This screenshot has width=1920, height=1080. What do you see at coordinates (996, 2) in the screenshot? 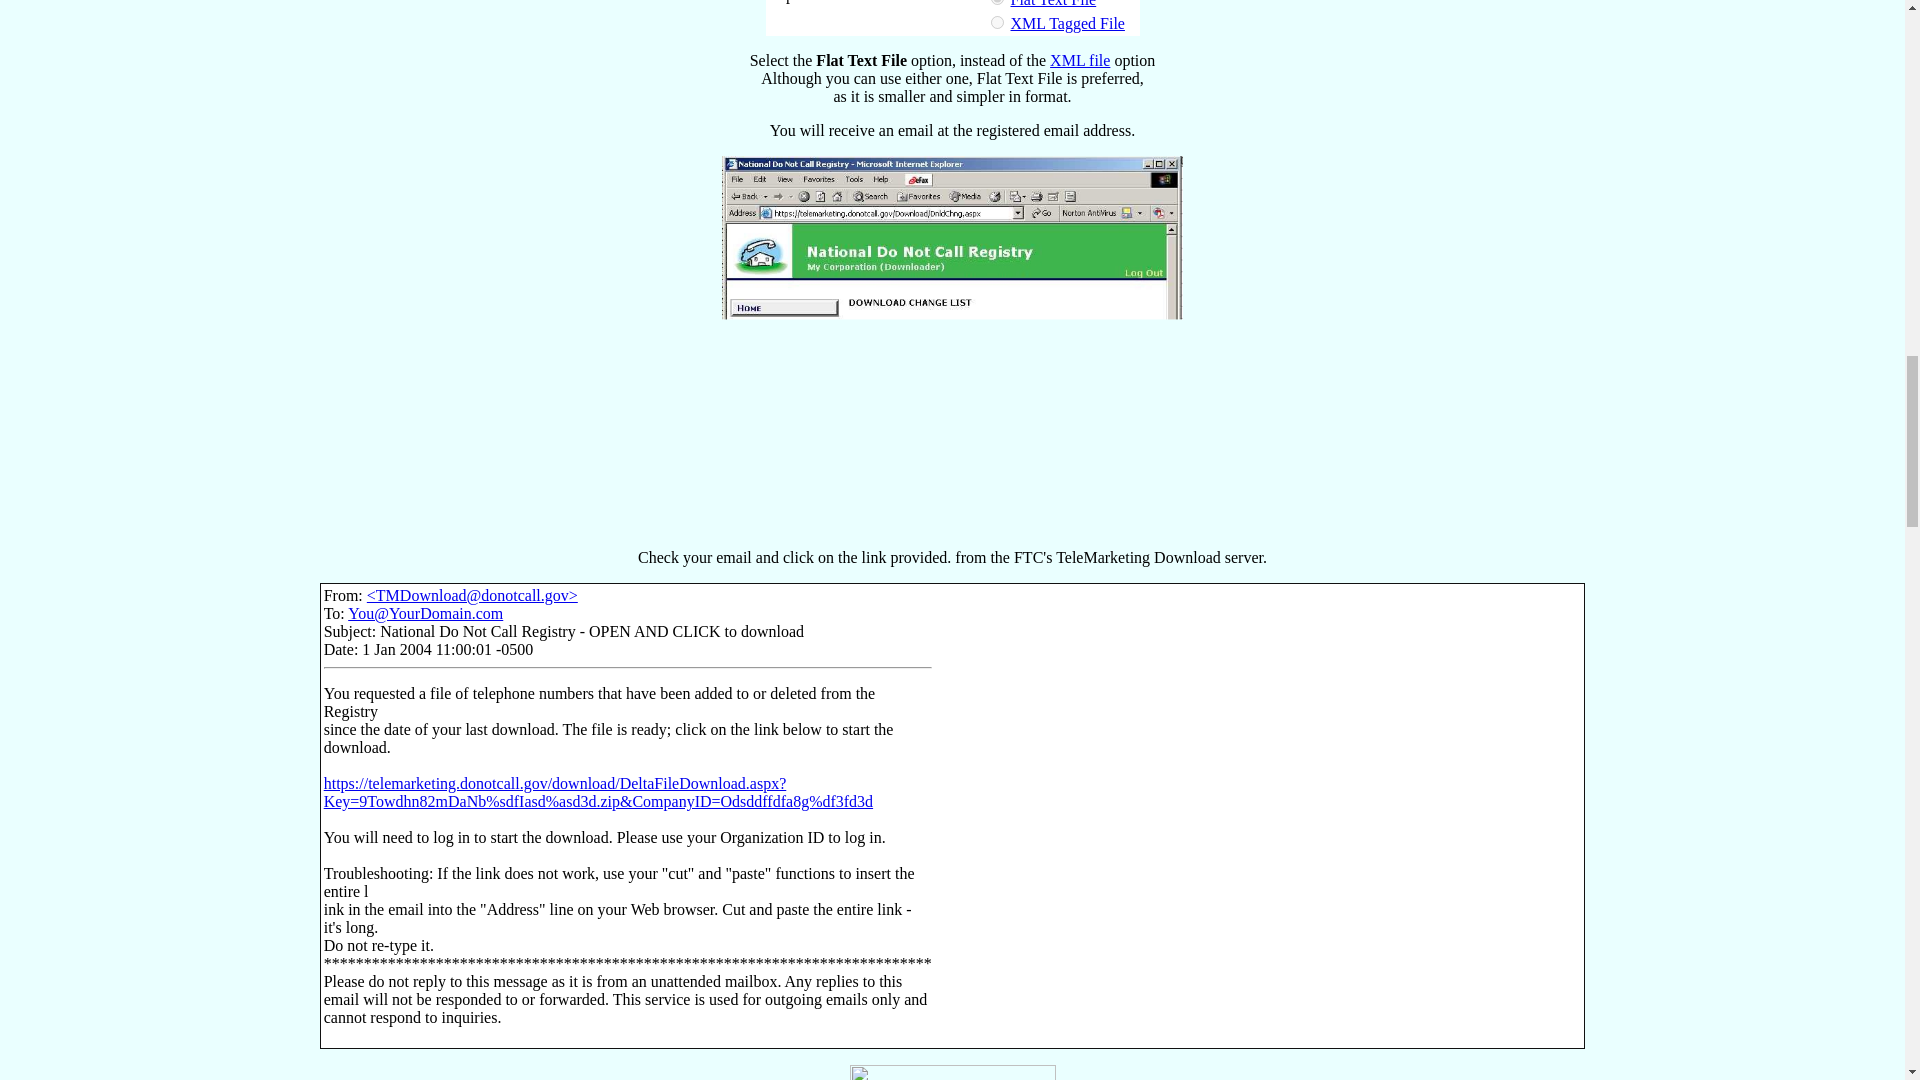
I see `Flat` at bounding box center [996, 2].